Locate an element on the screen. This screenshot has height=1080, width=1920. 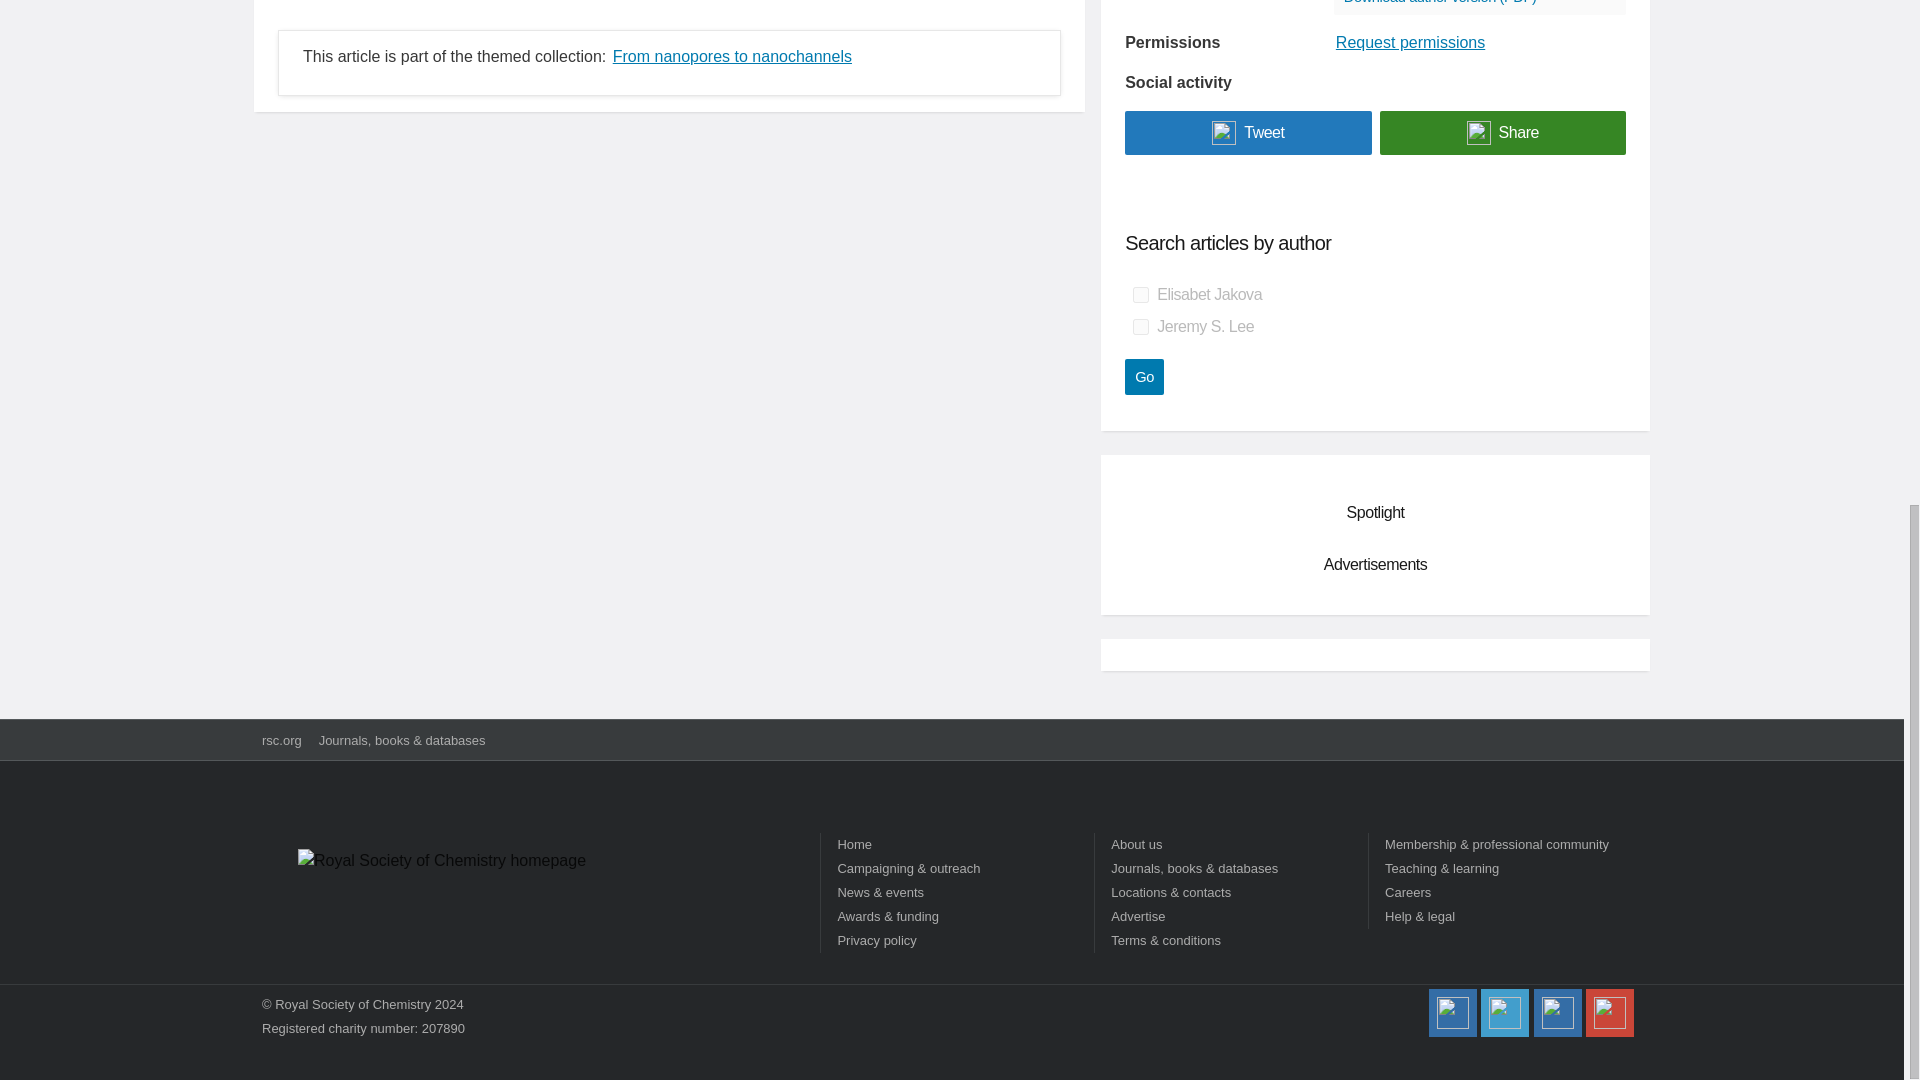
Go is located at coordinates (1144, 376).